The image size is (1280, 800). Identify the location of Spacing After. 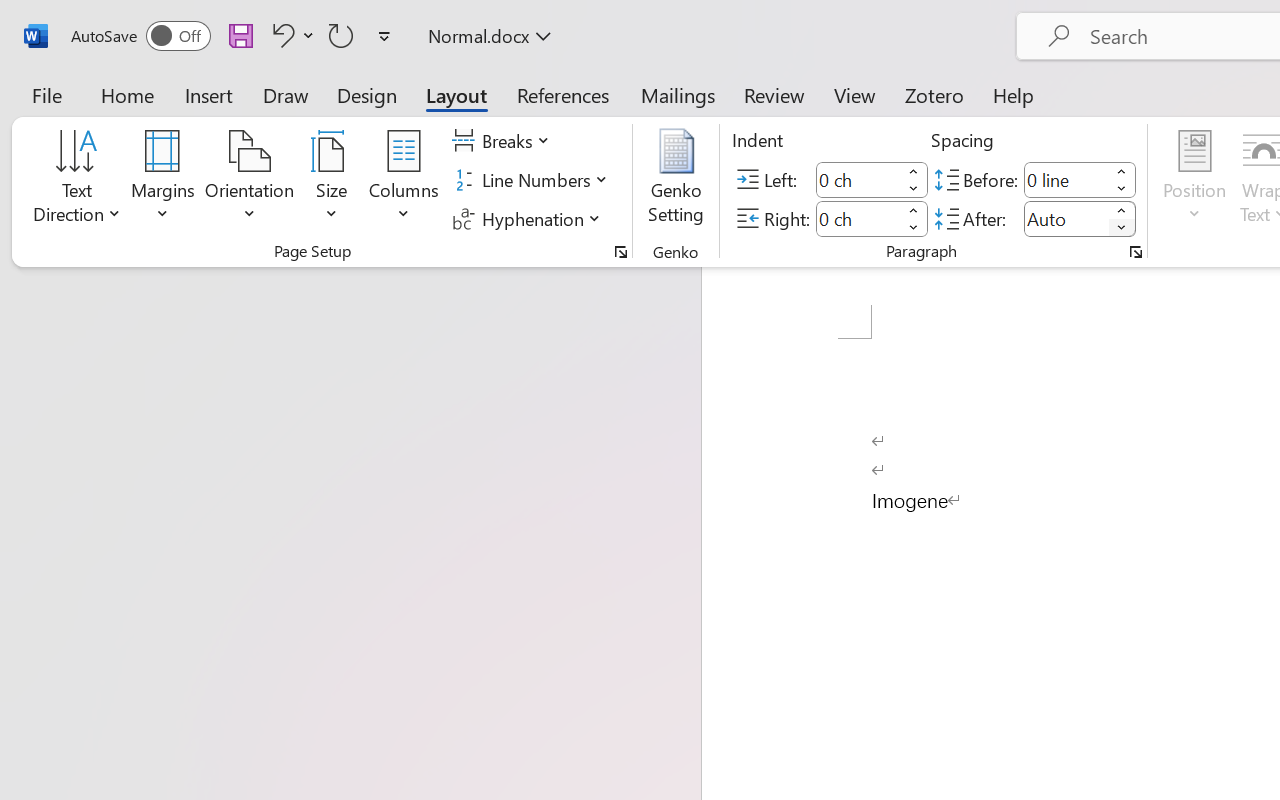
(1066, 218).